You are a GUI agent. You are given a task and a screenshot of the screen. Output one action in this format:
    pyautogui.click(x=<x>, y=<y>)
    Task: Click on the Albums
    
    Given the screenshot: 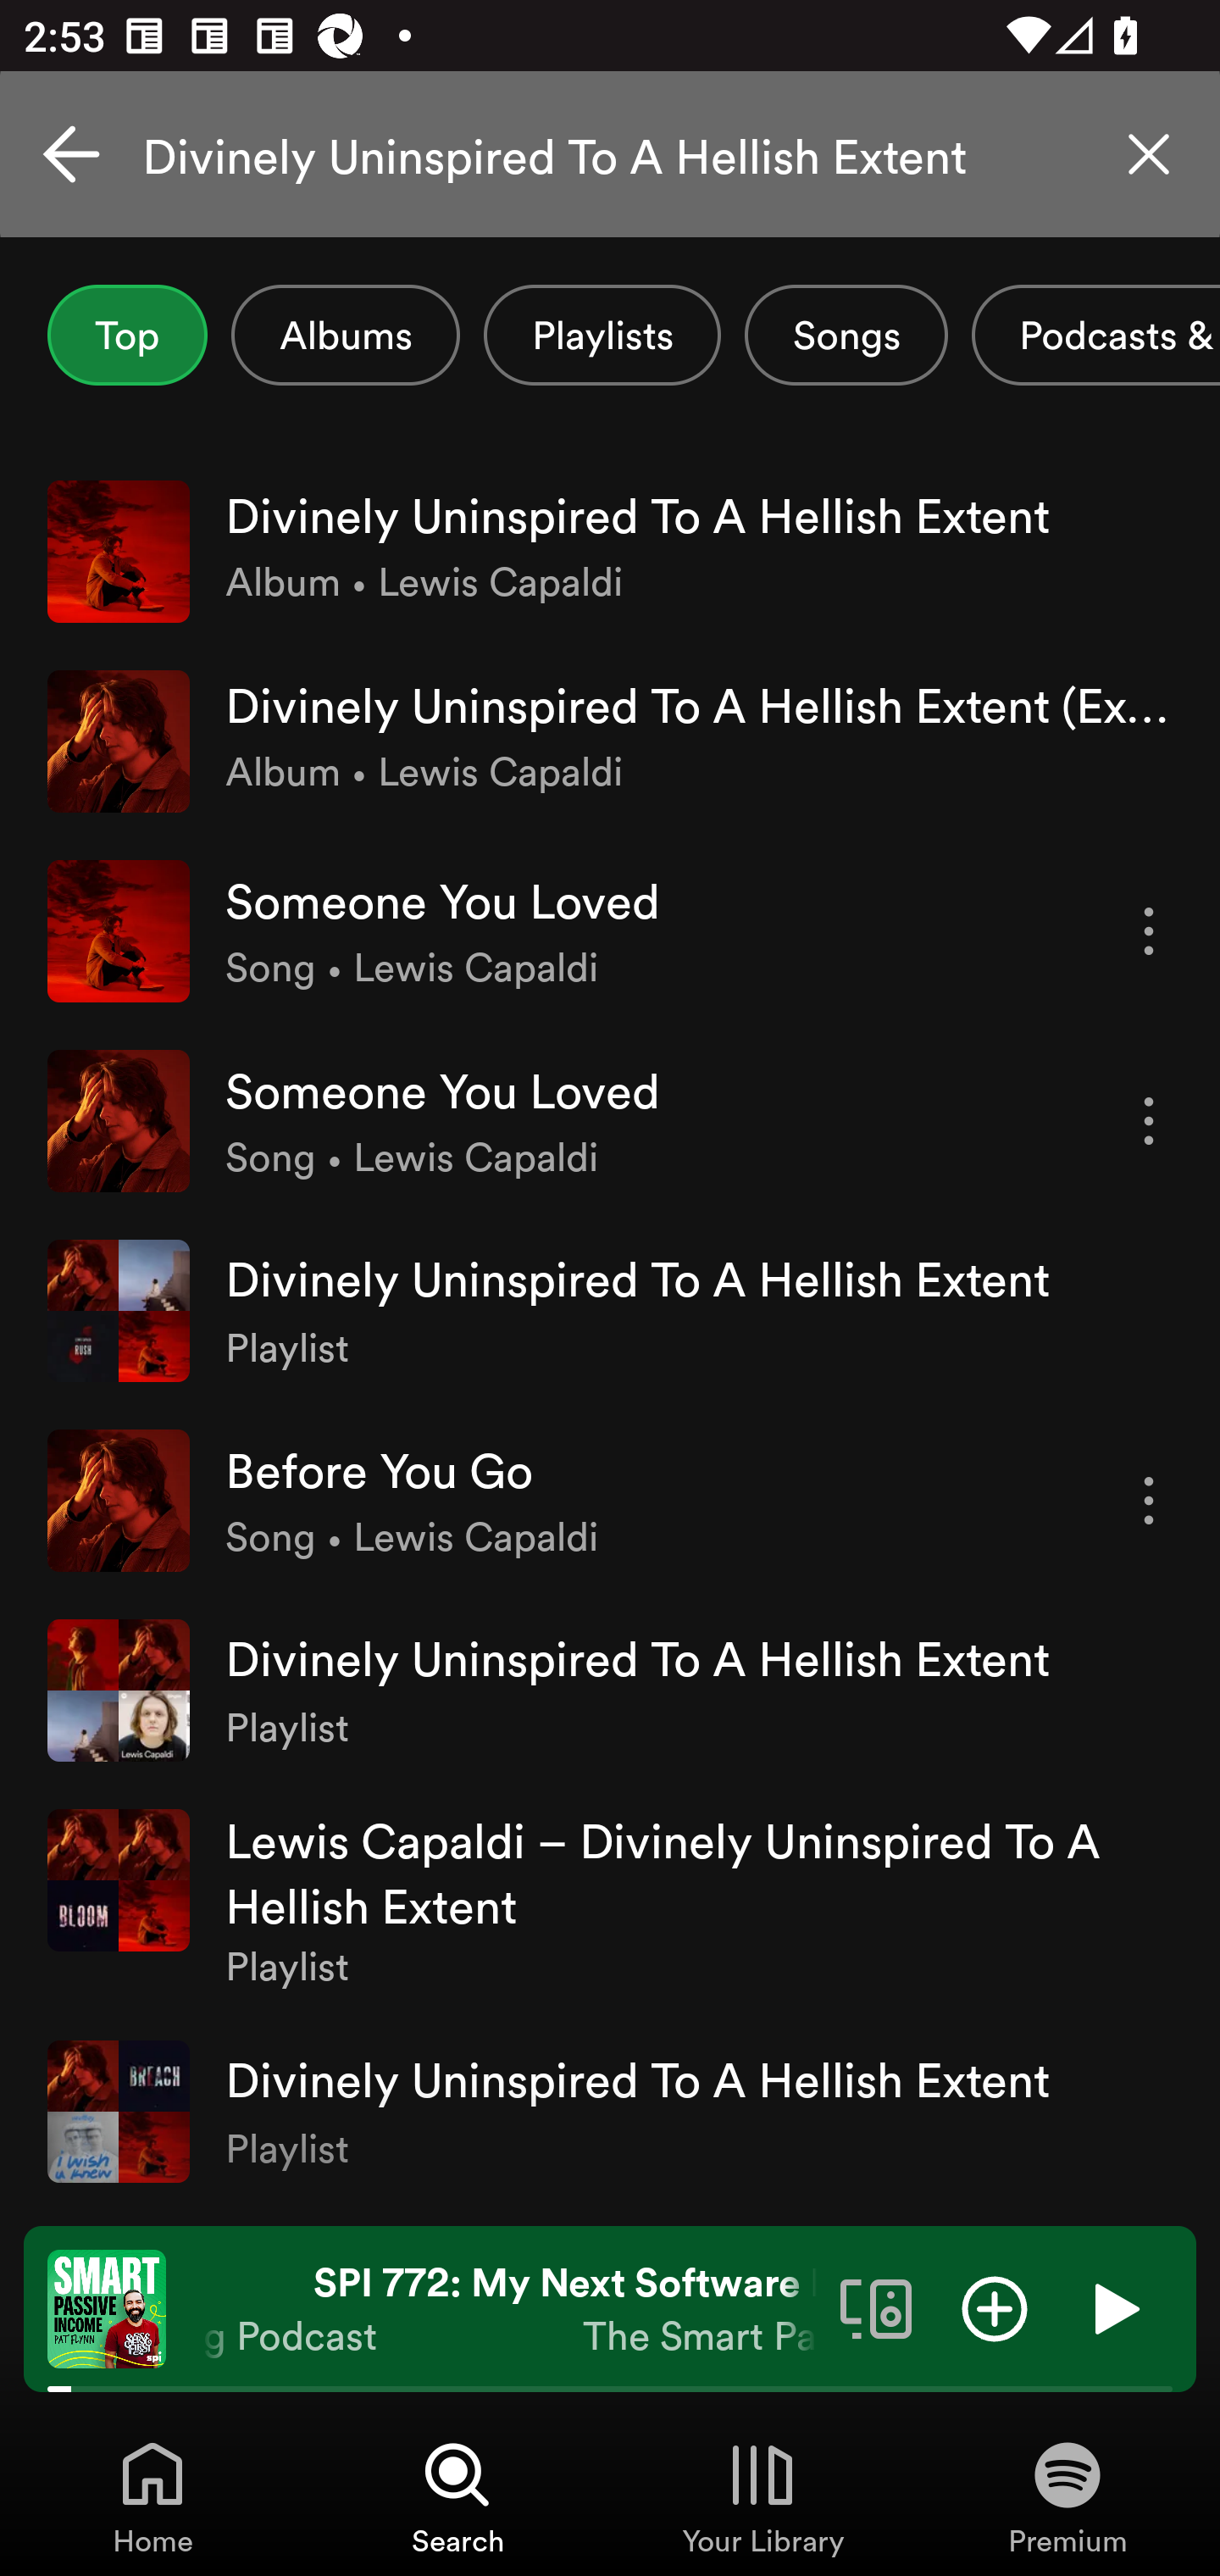 What is the action you would take?
    pyautogui.click(x=346, y=335)
    